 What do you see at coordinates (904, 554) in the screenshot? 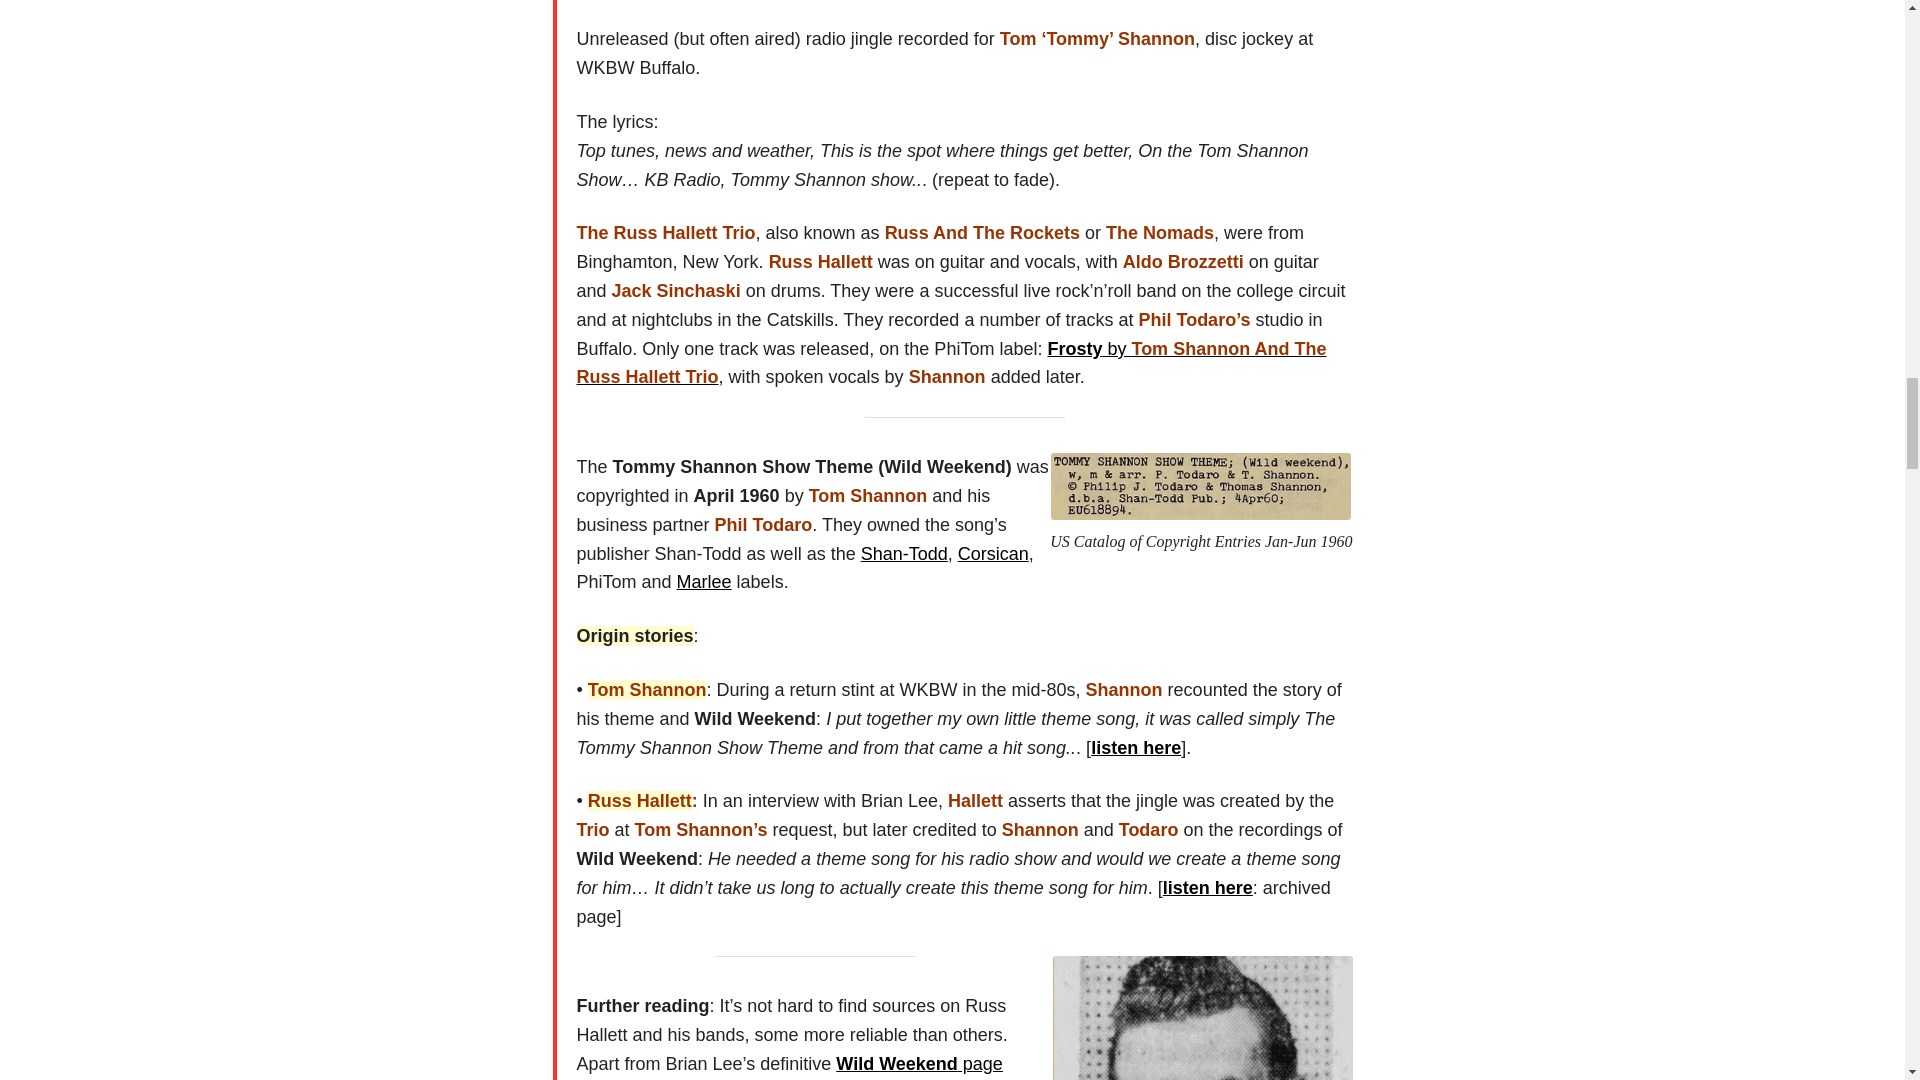
I see `Shan-Todd` at bounding box center [904, 554].